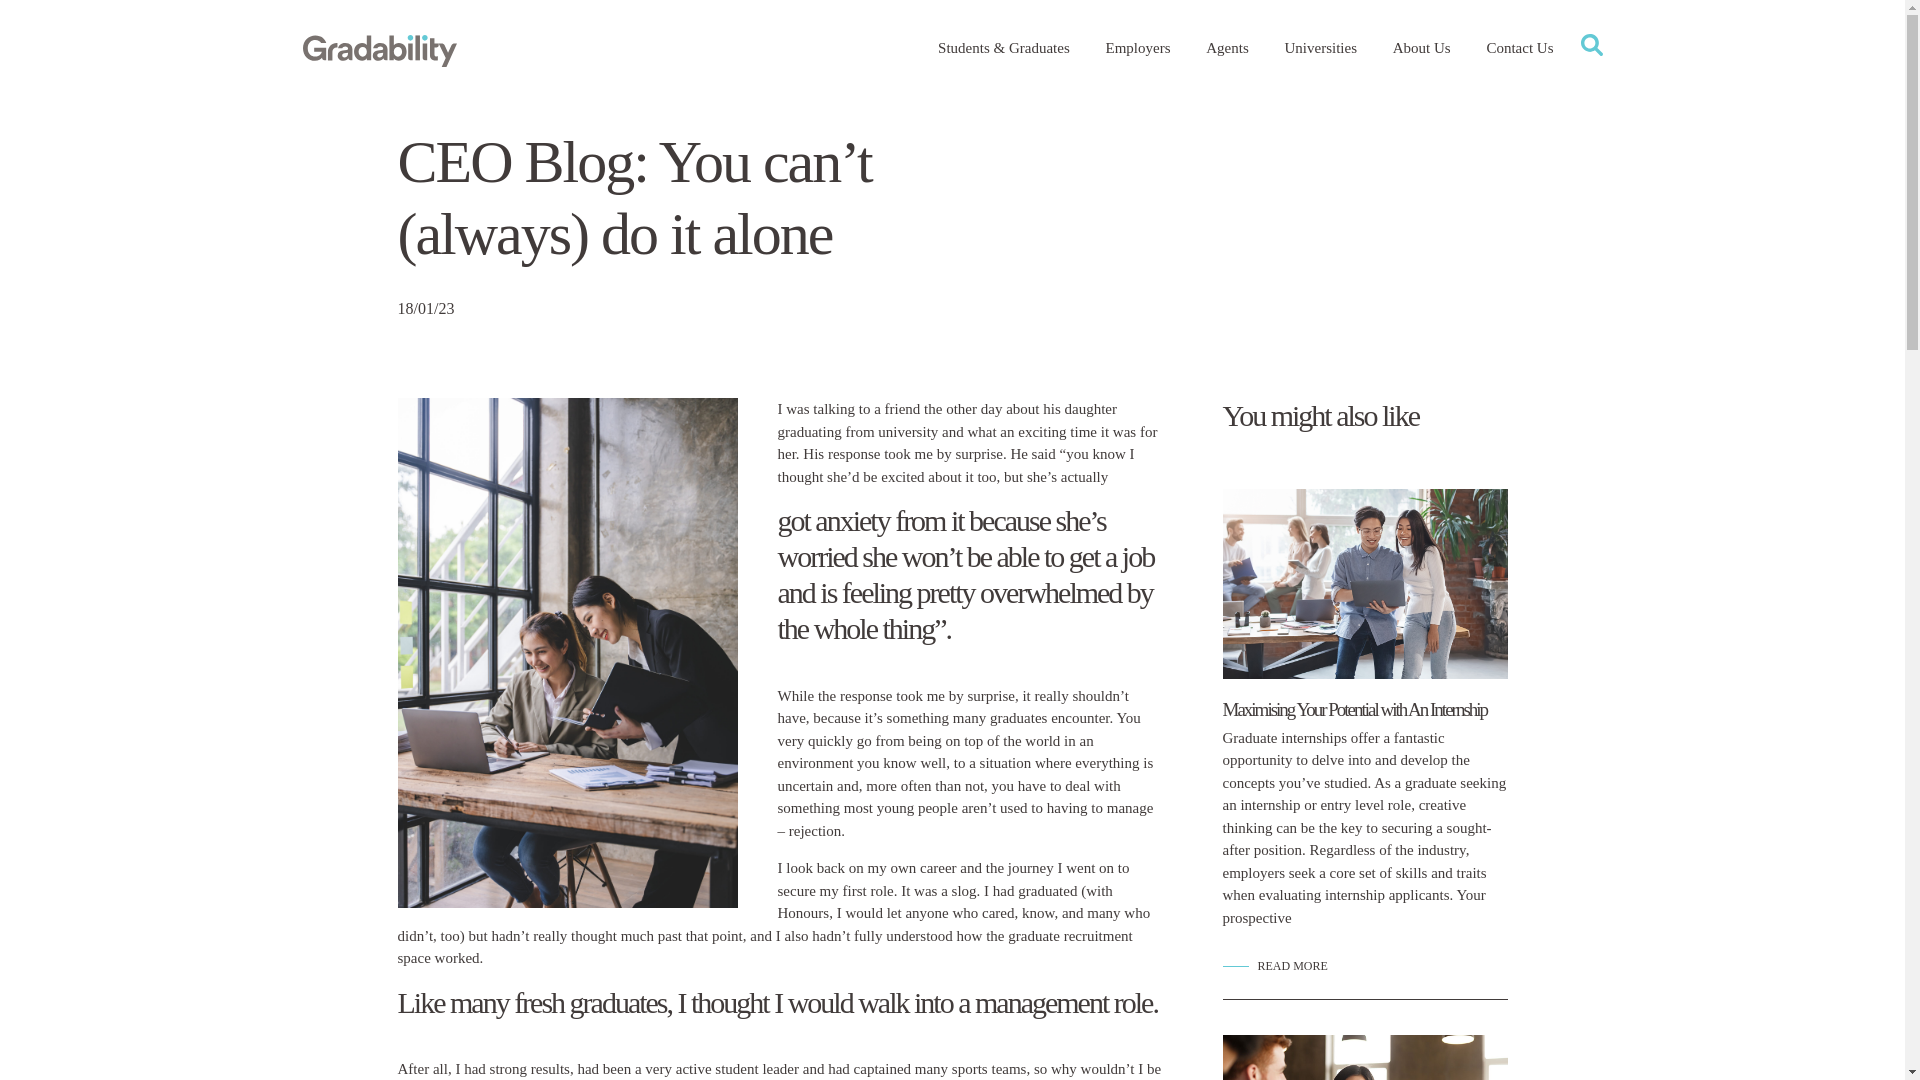 This screenshot has height=1080, width=1920. I want to click on READ MORE, so click(1274, 966).